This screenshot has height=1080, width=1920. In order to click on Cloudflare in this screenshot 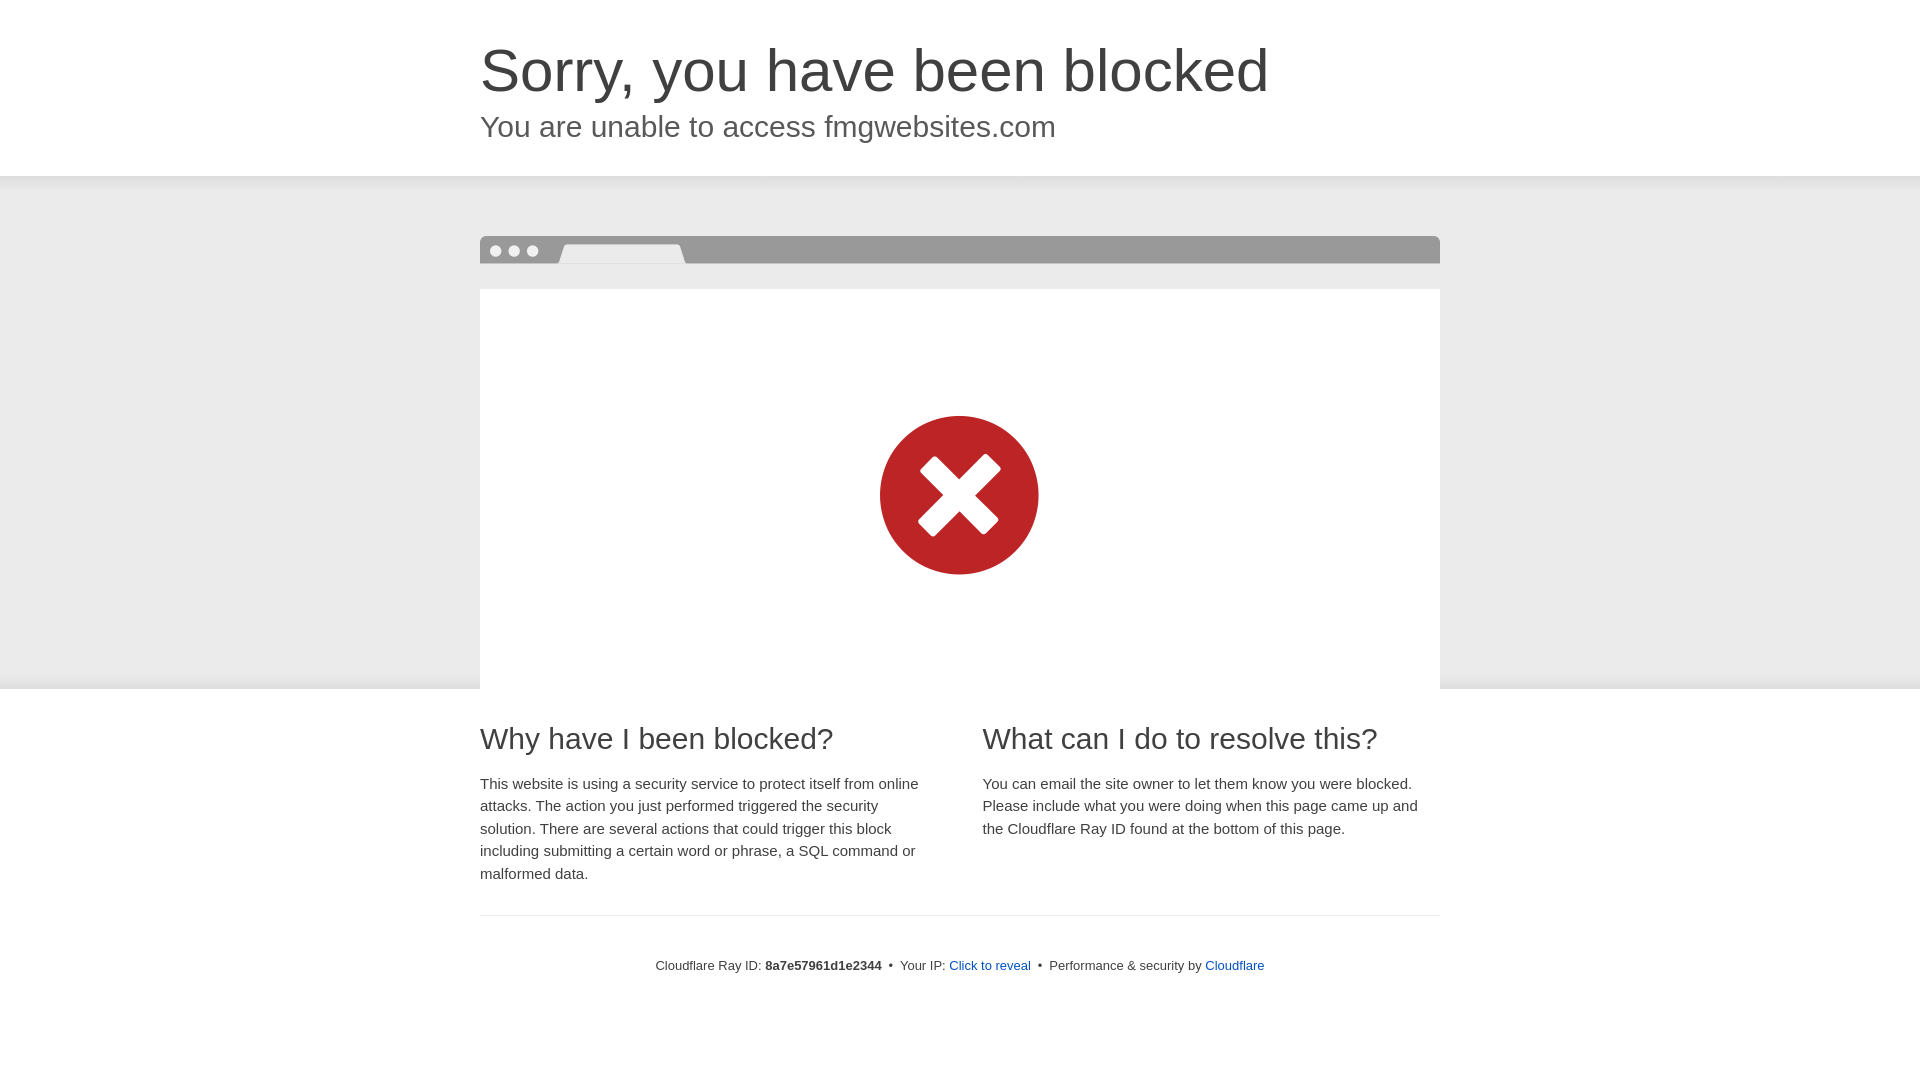, I will do `click(1234, 965)`.